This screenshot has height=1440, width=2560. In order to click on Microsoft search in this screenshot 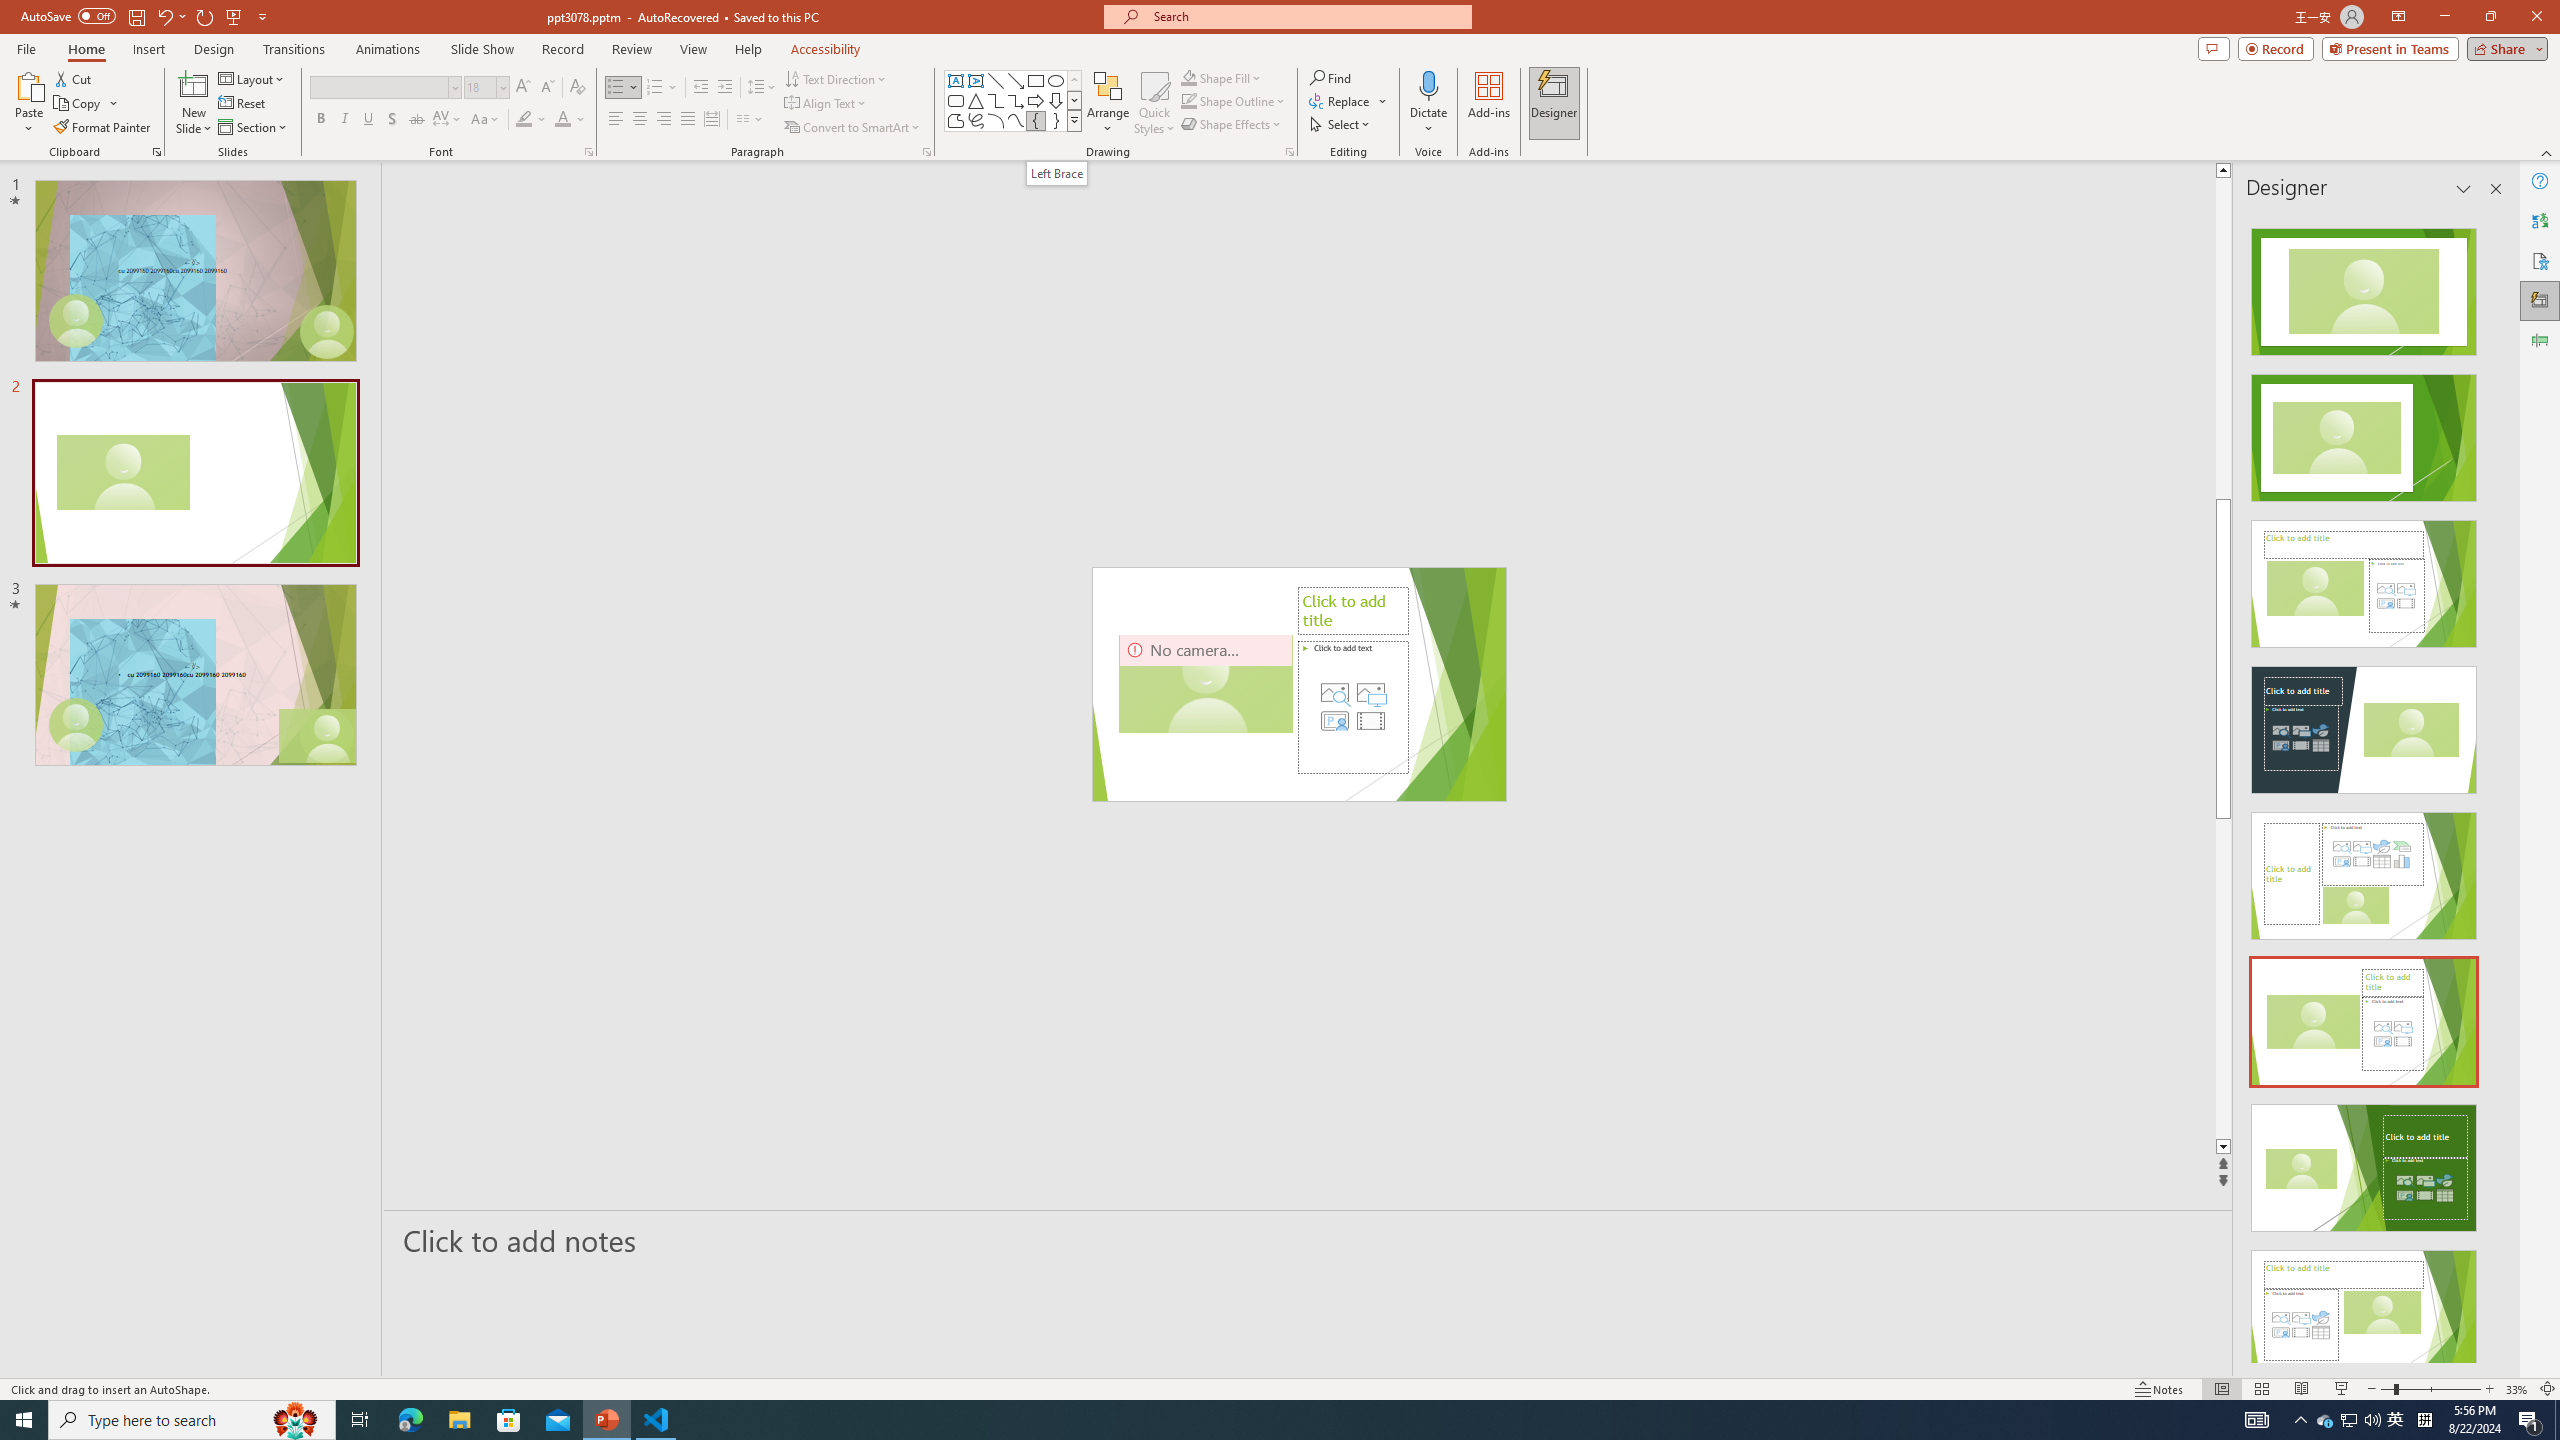, I will do `click(1306, 16)`.